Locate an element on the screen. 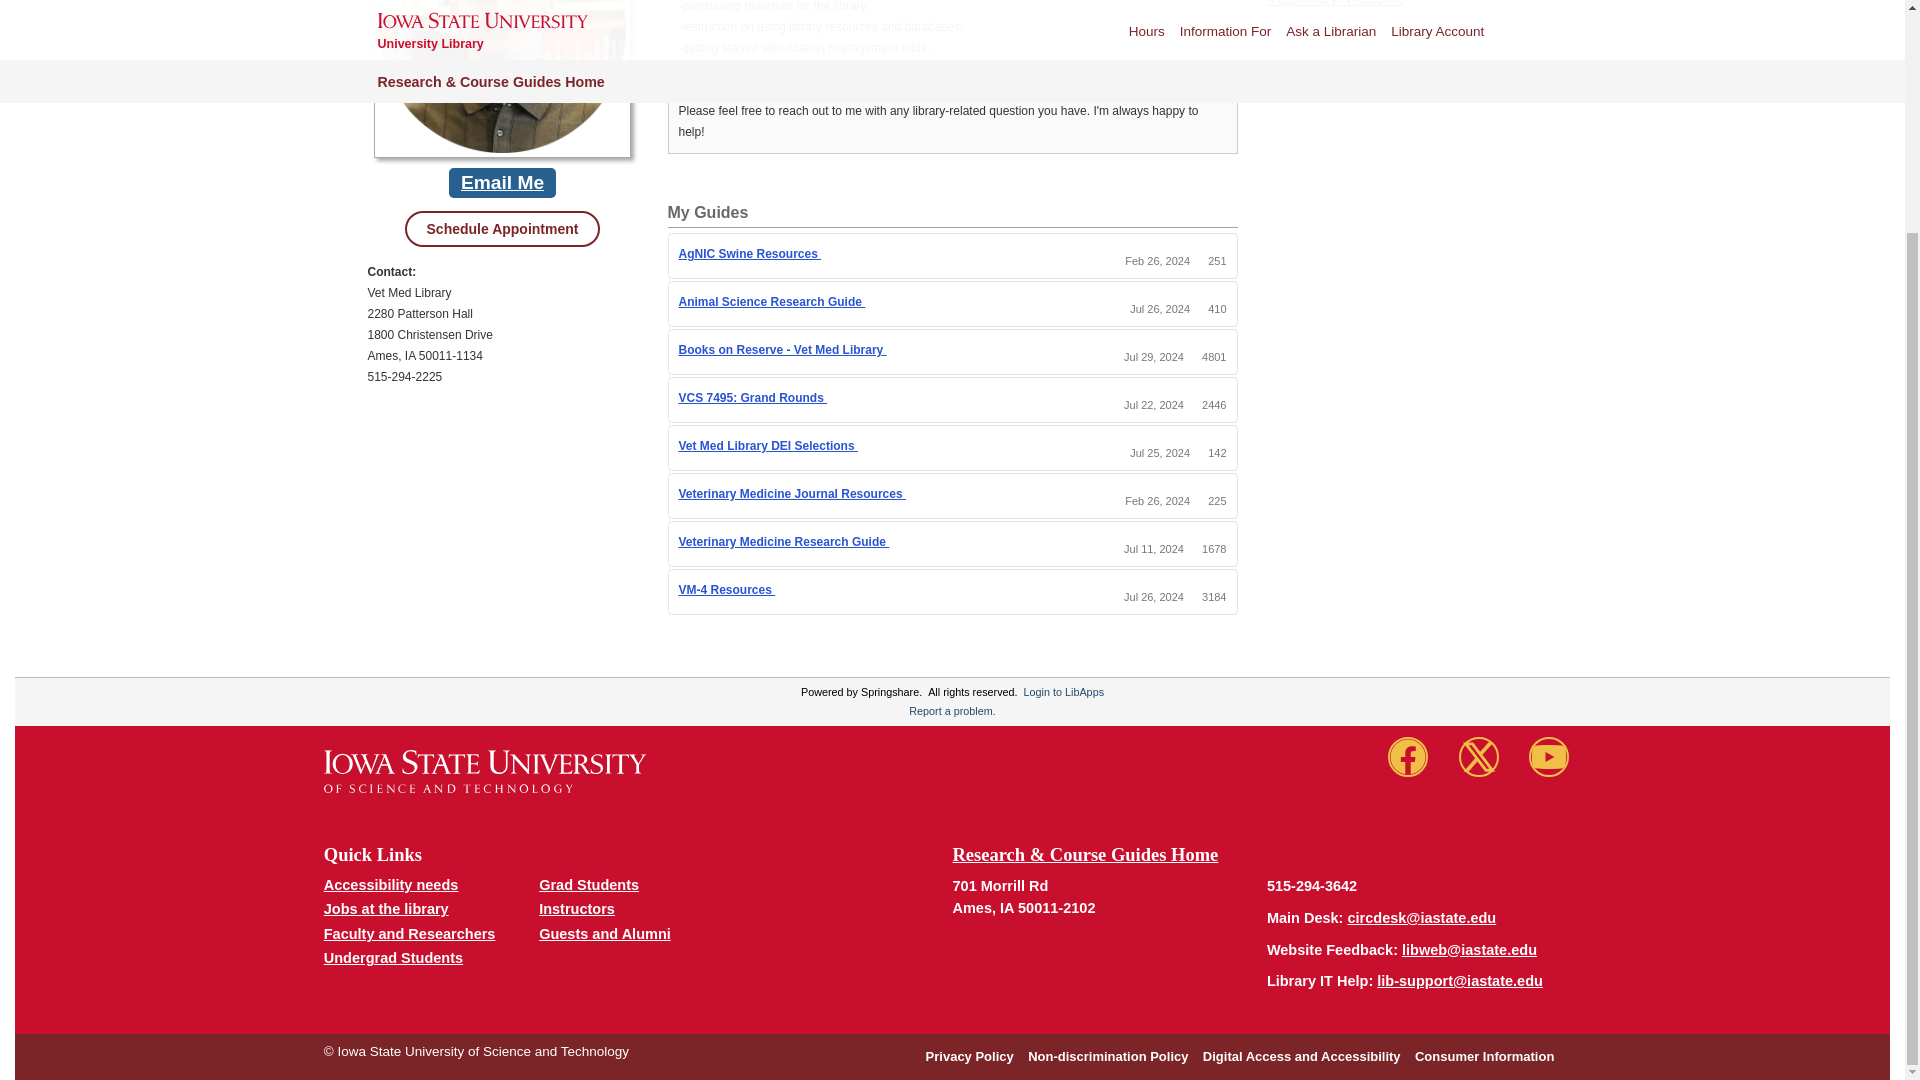 The width and height of the screenshot is (1920, 1080). Vet Med Library DEI Selections is located at coordinates (766, 445).